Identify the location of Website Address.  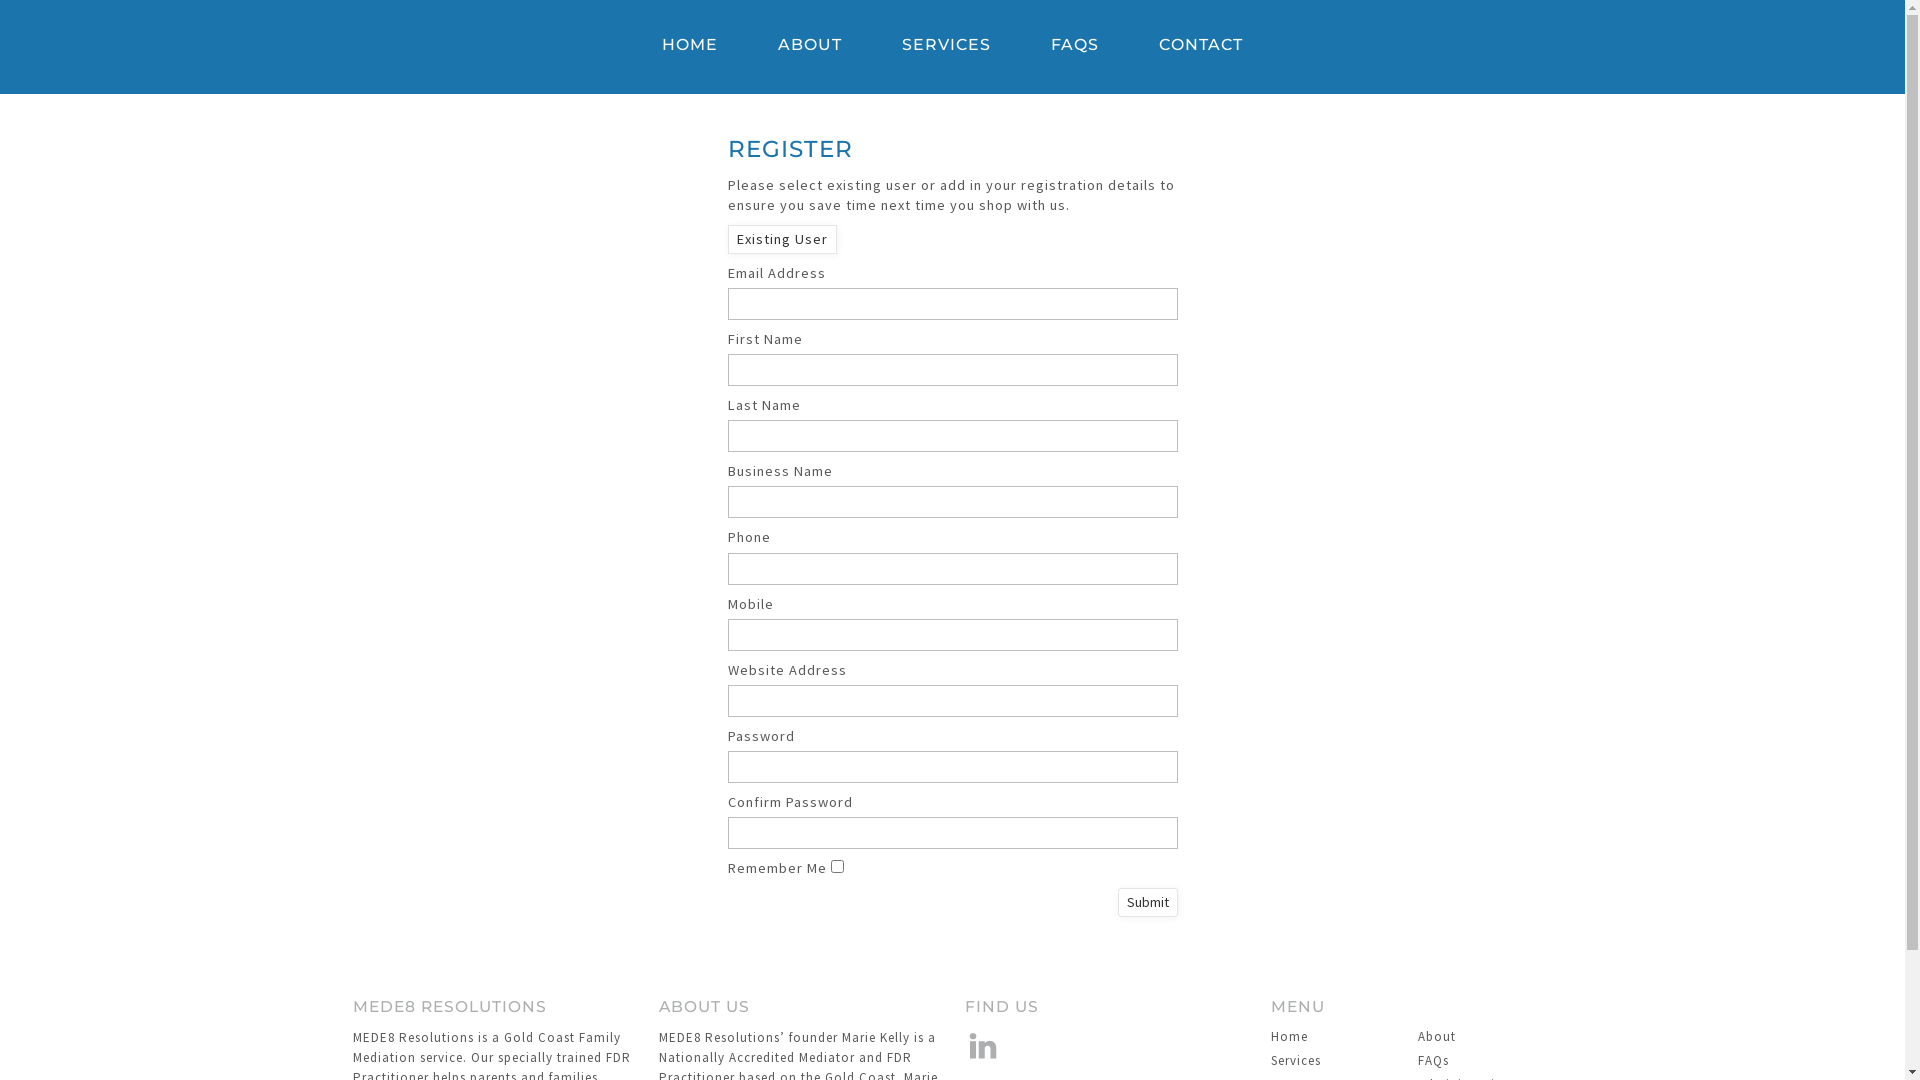
(953, 701).